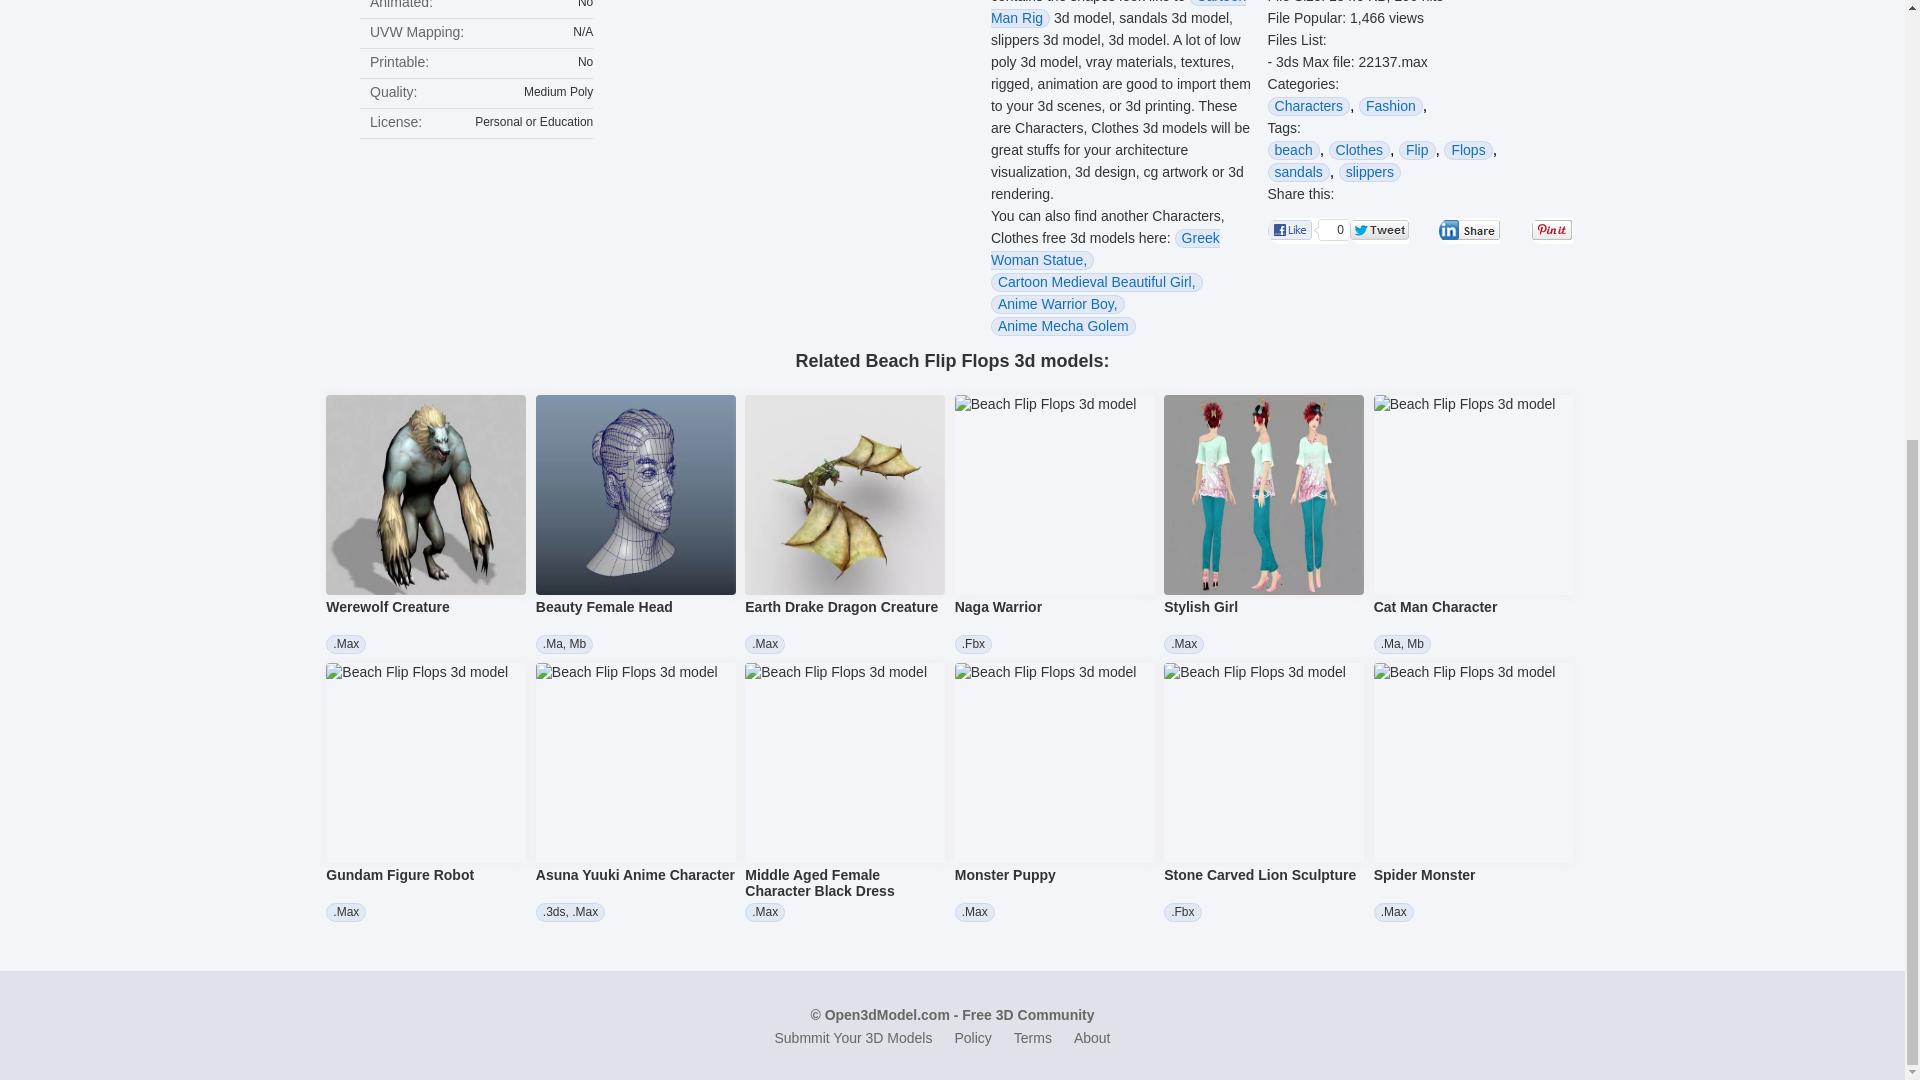  What do you see at coordinates (1058, 304) in the screenshot?
I see `Anime Warrior Boy,` at bounding box center [1058, 304].